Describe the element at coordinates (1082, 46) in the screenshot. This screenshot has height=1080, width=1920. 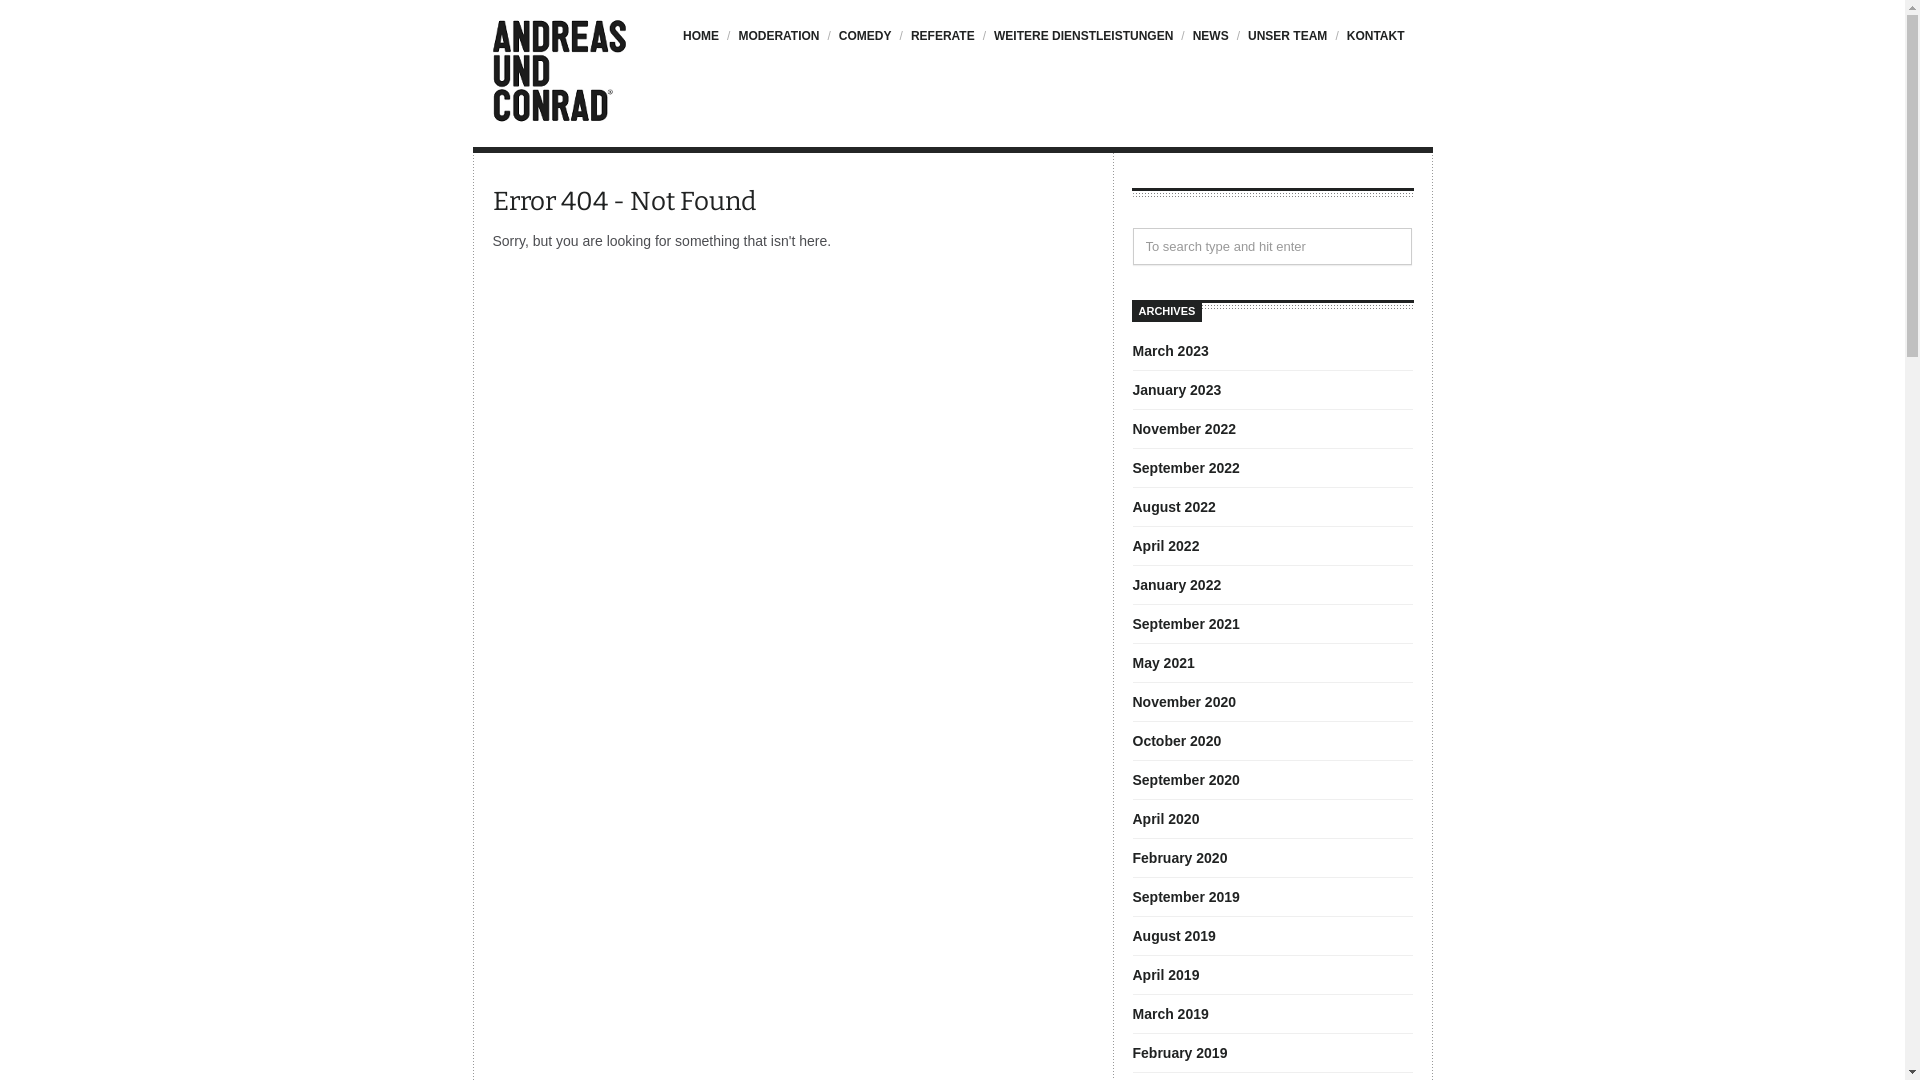
I see `WEITERE DIENSTLEISTUNGEN` at that location.